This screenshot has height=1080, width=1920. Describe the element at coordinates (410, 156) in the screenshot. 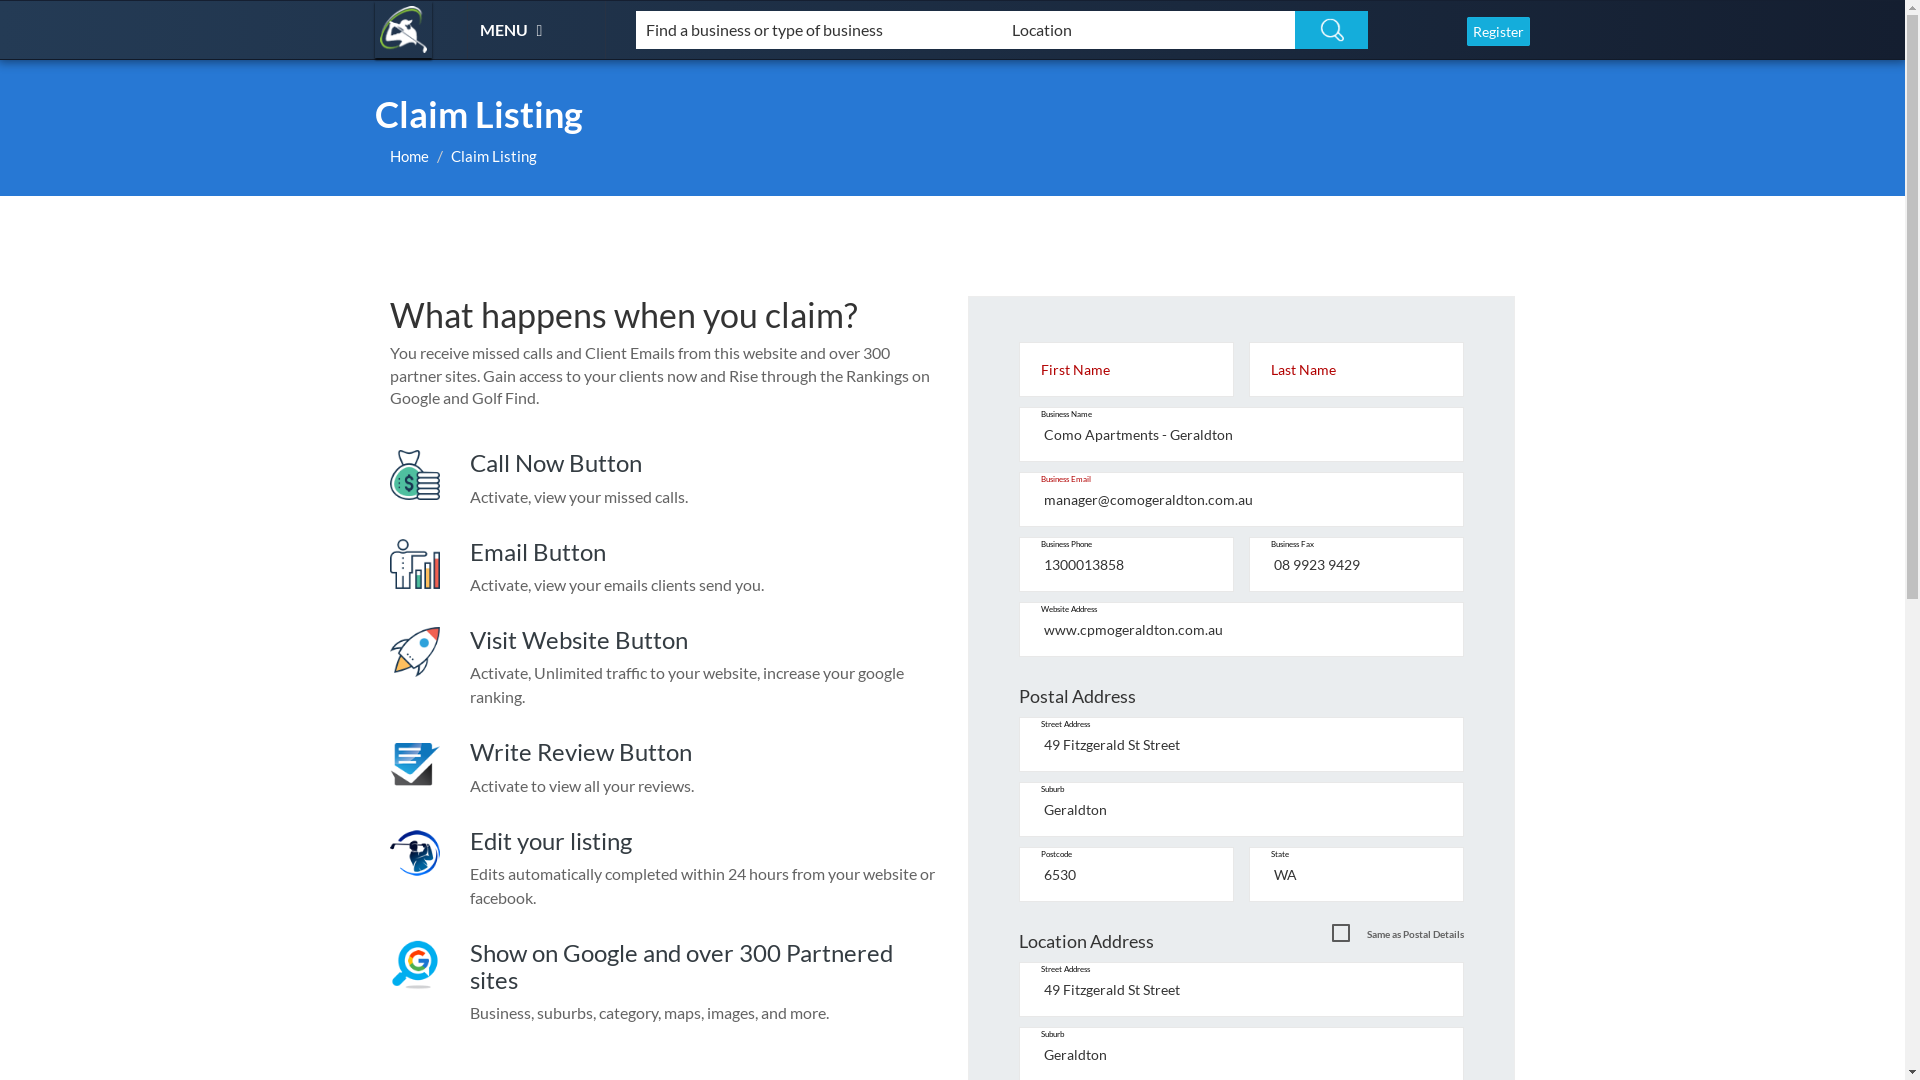

I see `Home` at that location.